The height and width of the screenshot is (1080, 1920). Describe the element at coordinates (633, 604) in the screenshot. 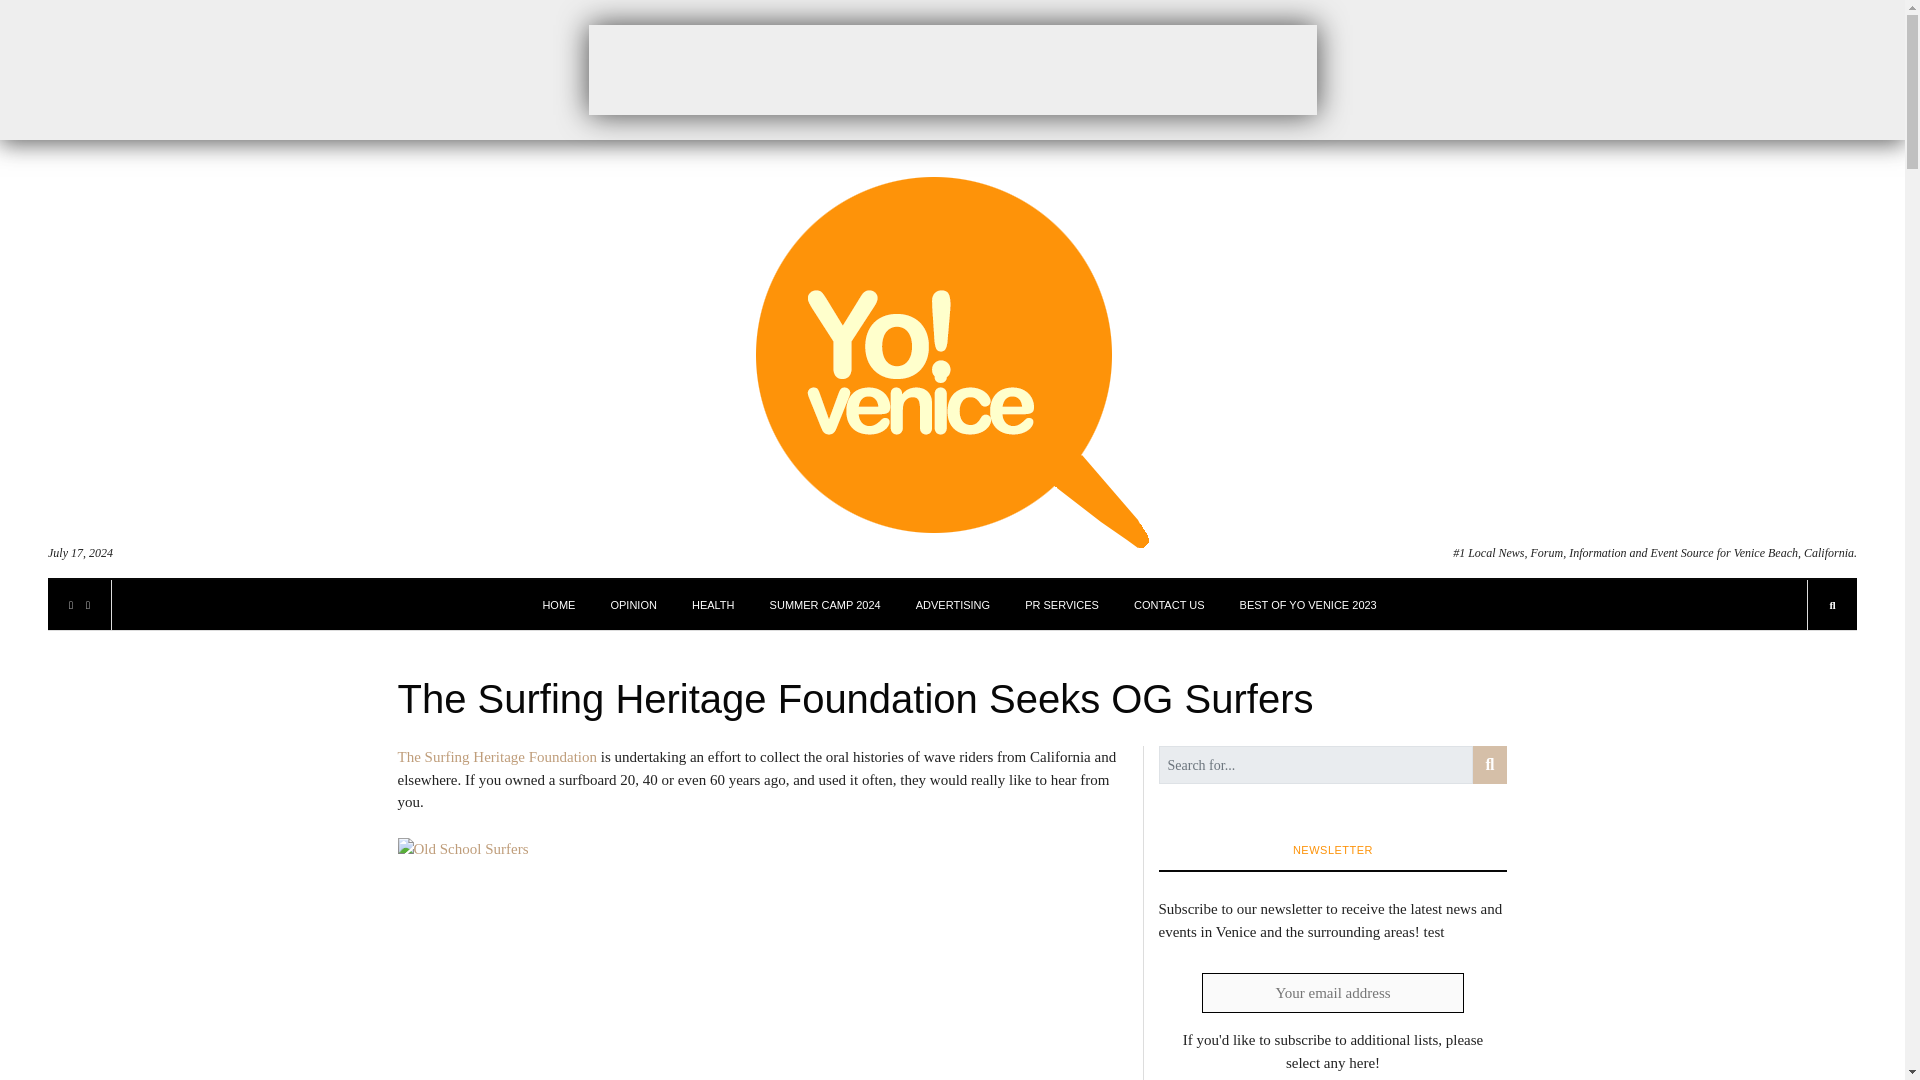

I see `OPINION` at that location.